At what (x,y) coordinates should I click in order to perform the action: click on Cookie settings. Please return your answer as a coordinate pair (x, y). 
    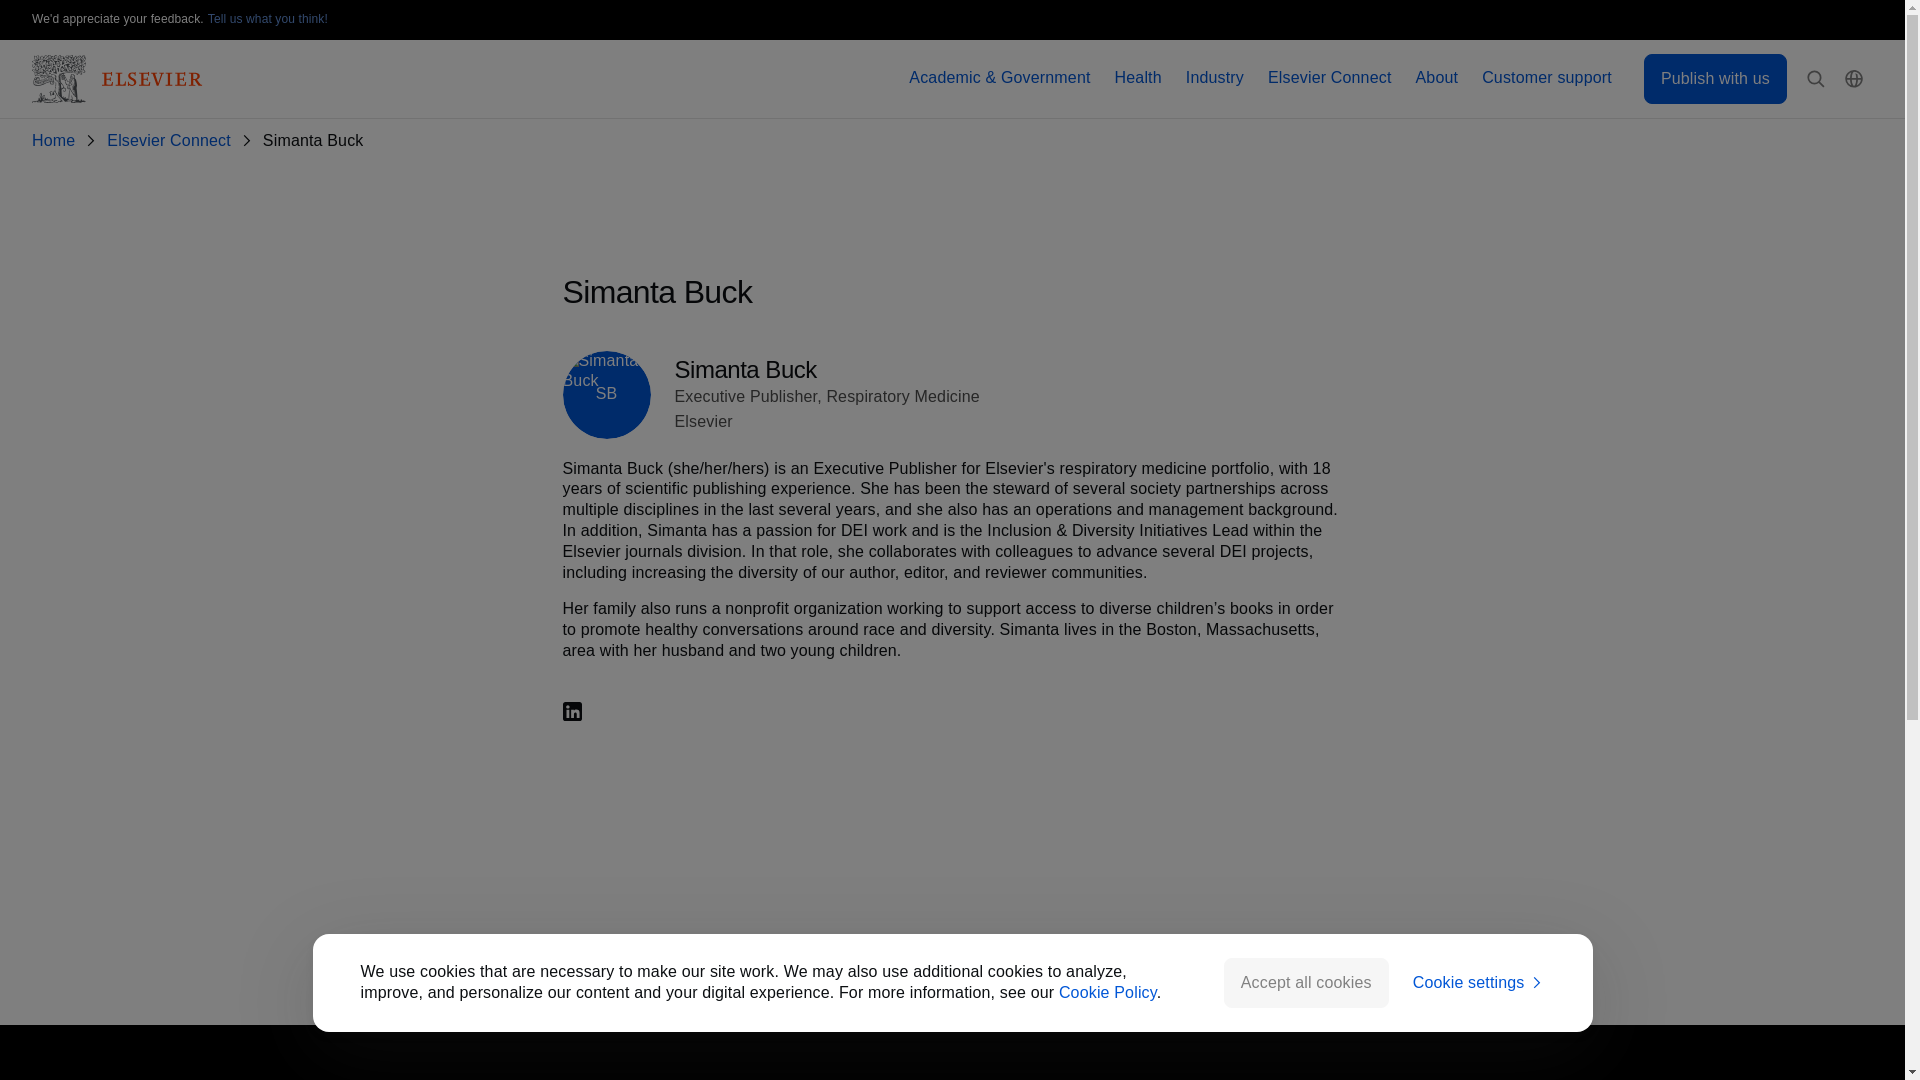
    Looking at the image, I should click on (1479, 983).